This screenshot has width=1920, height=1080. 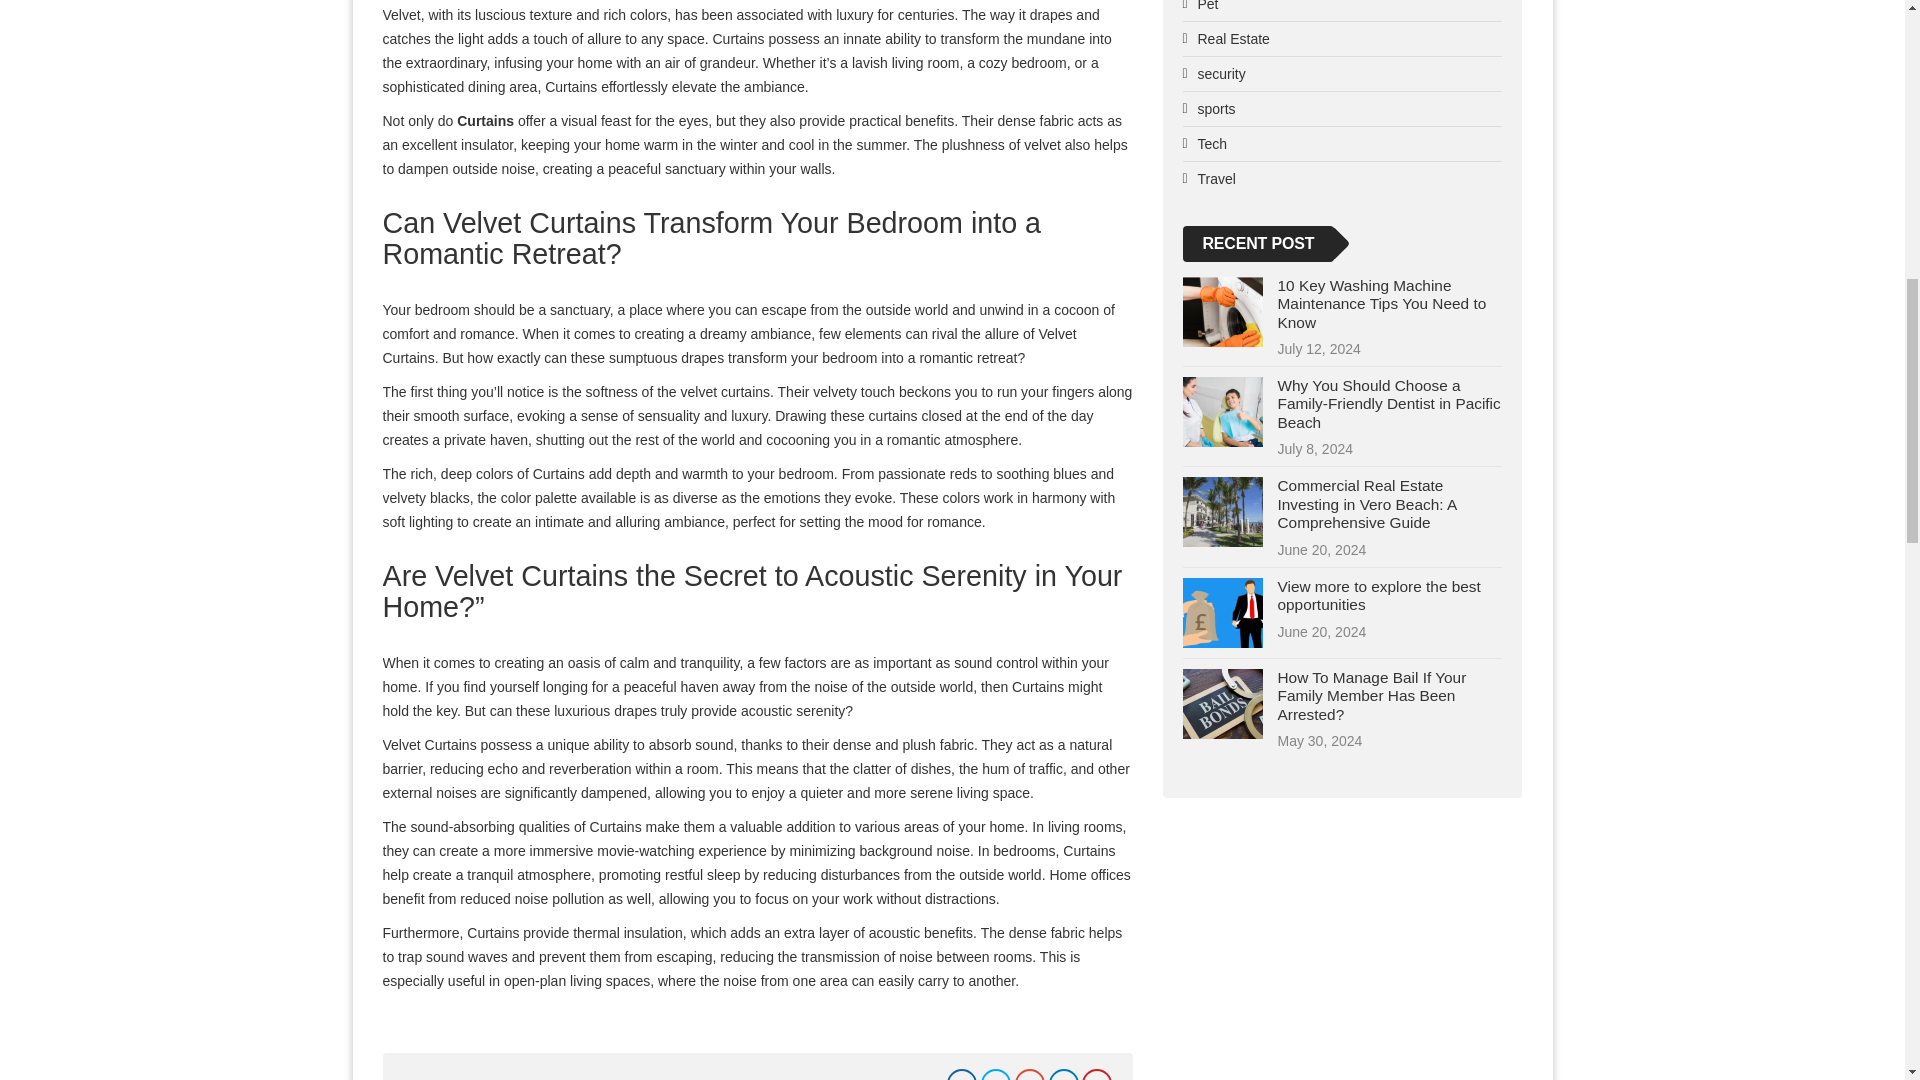 What do you see at coordinates (1096, 1074) in the screenshot?
I see `Pinterest` at bounding box center [1096, 1074].